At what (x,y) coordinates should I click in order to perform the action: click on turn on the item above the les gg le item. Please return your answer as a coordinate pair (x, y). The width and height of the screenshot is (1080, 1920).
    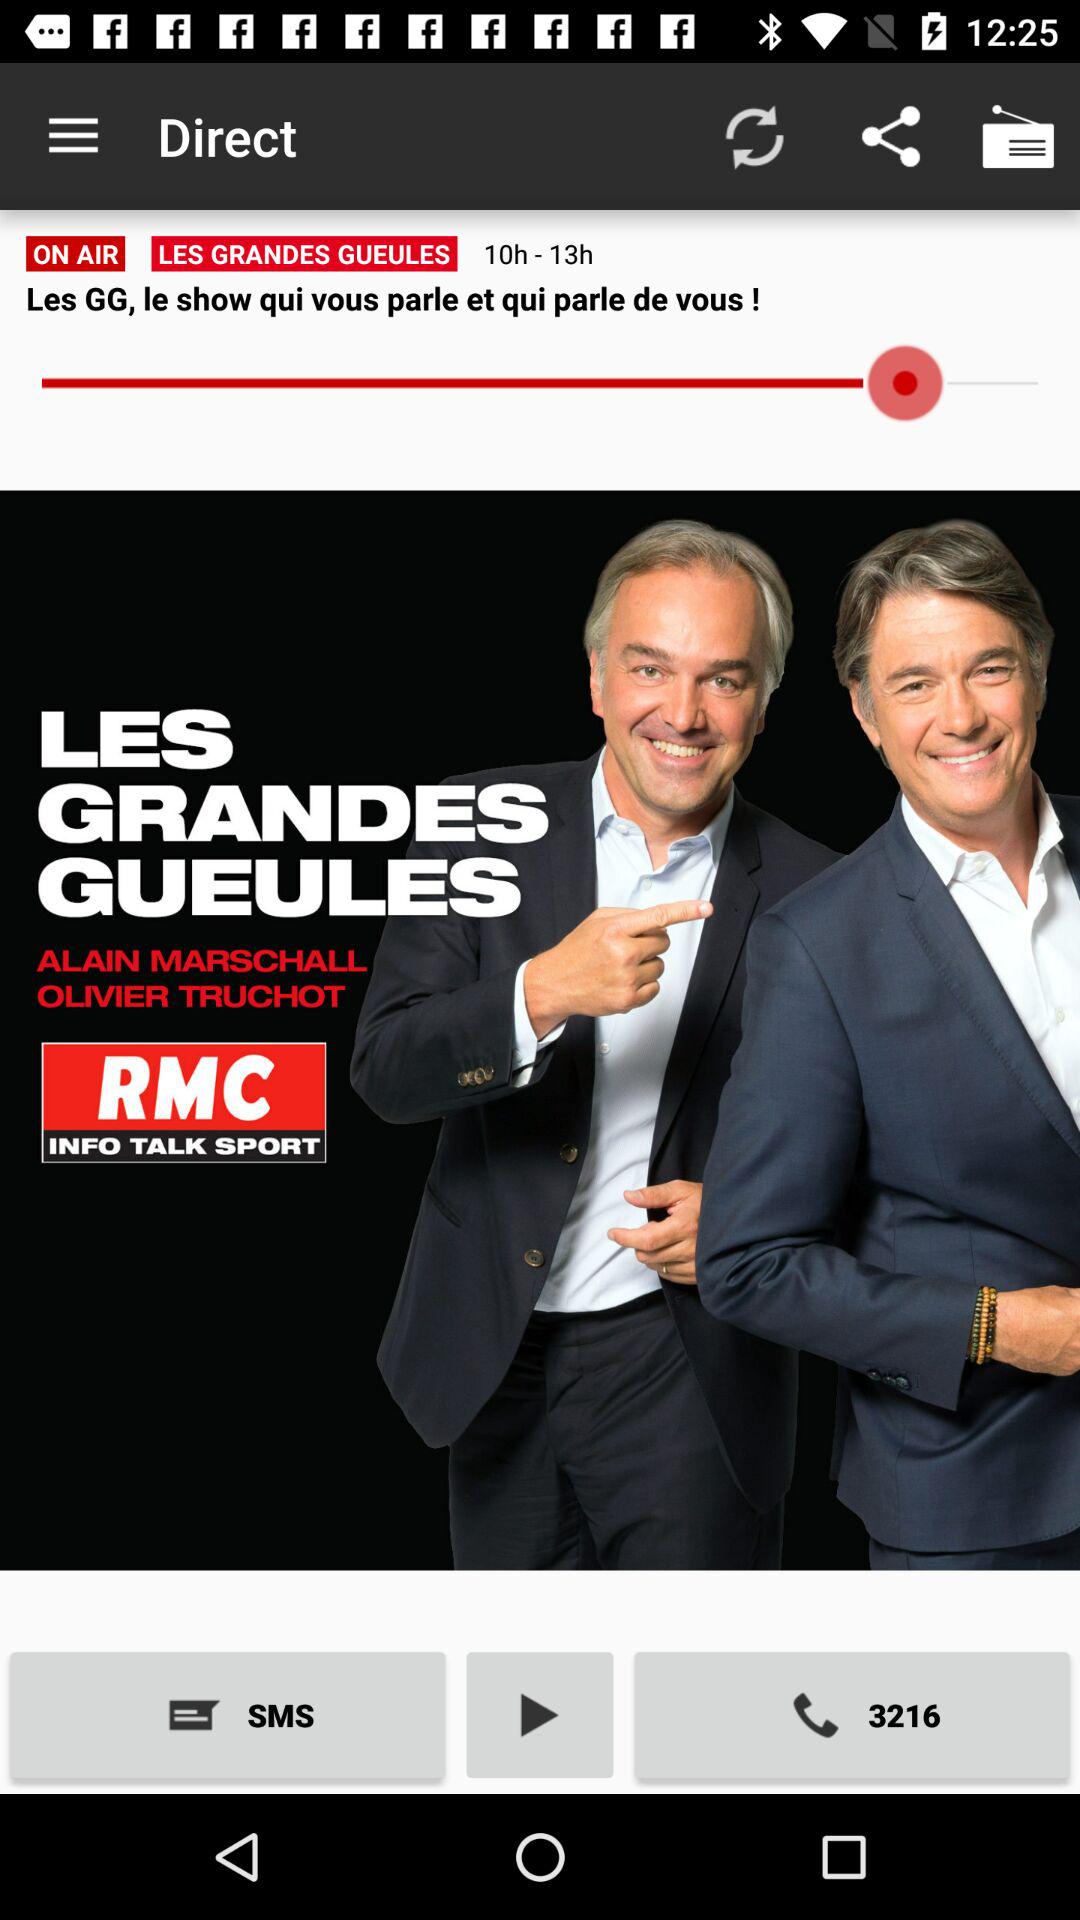
    Looking at the image, I should click on (1016, 136).